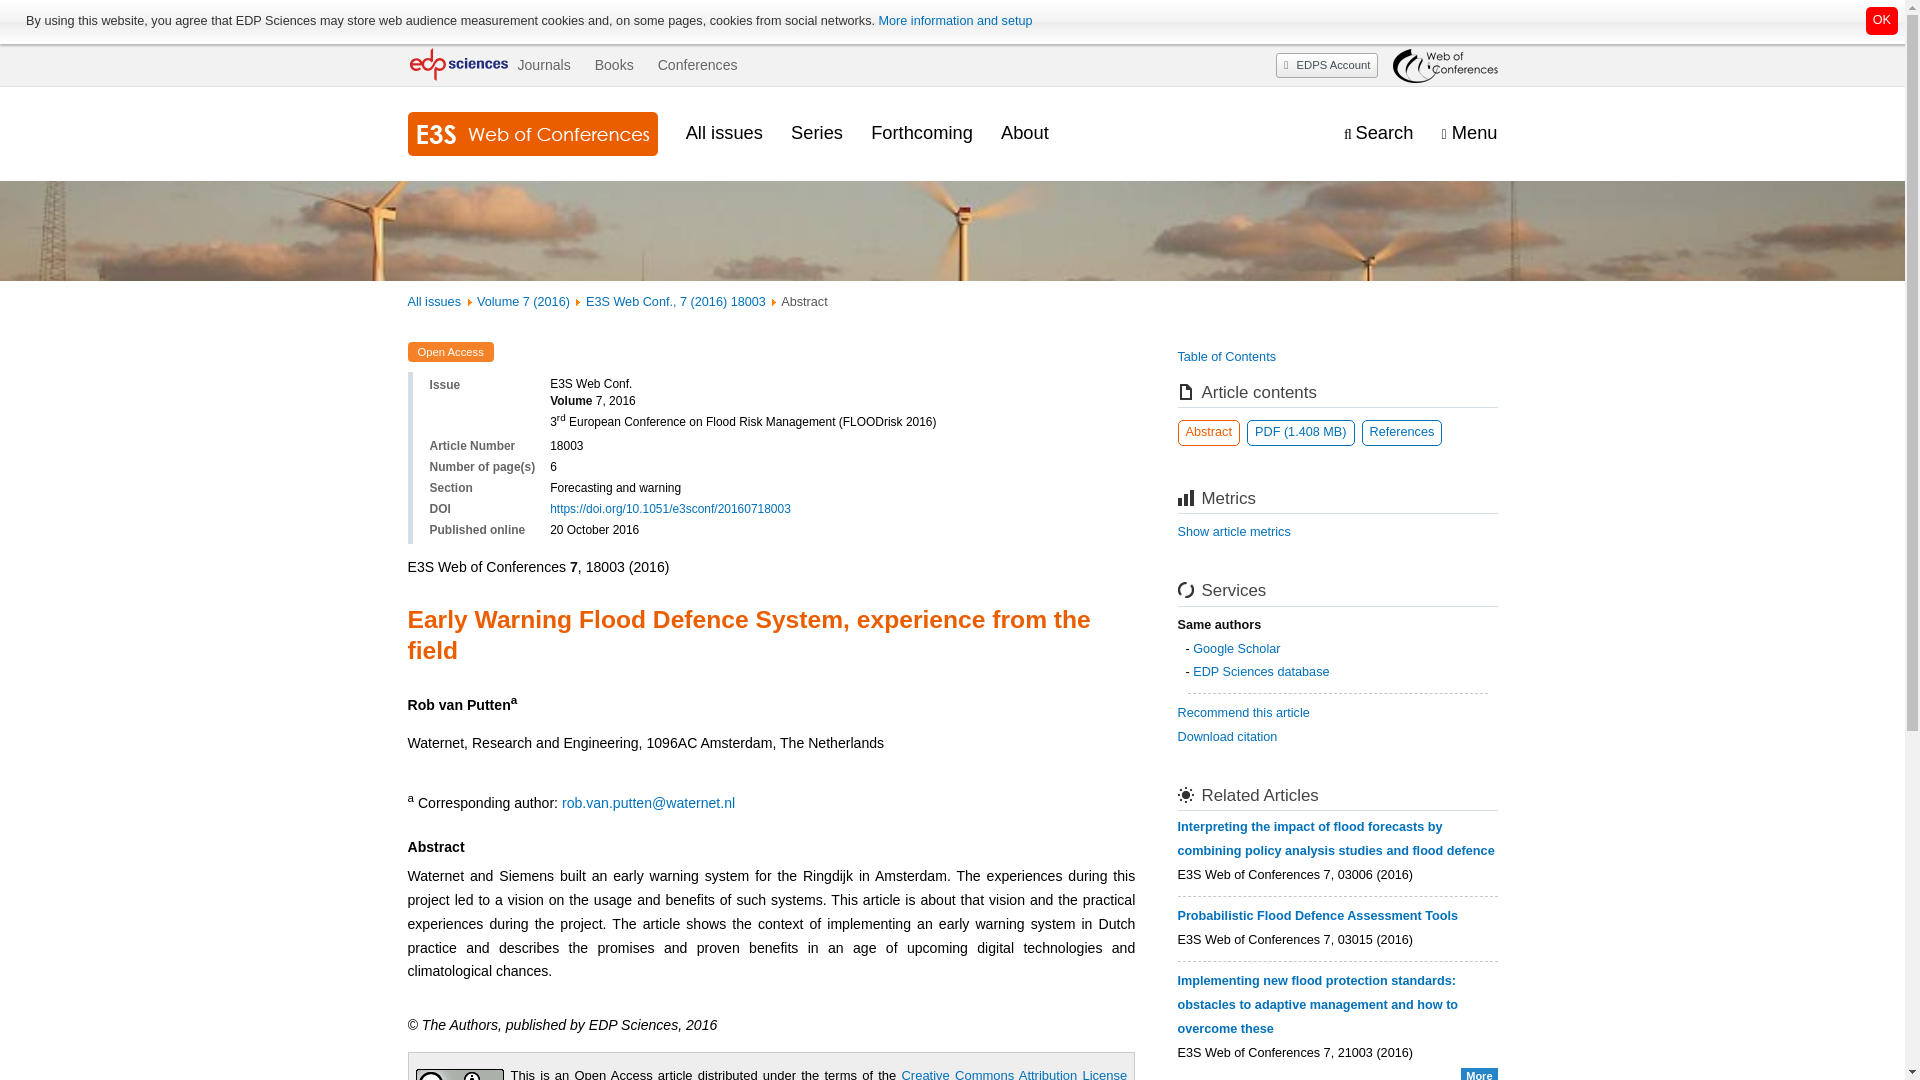 This screenshot has height=1080, width=1920. Describe the element at coordinates (543, 65) in the screenshot. I see `Journals` at that location.